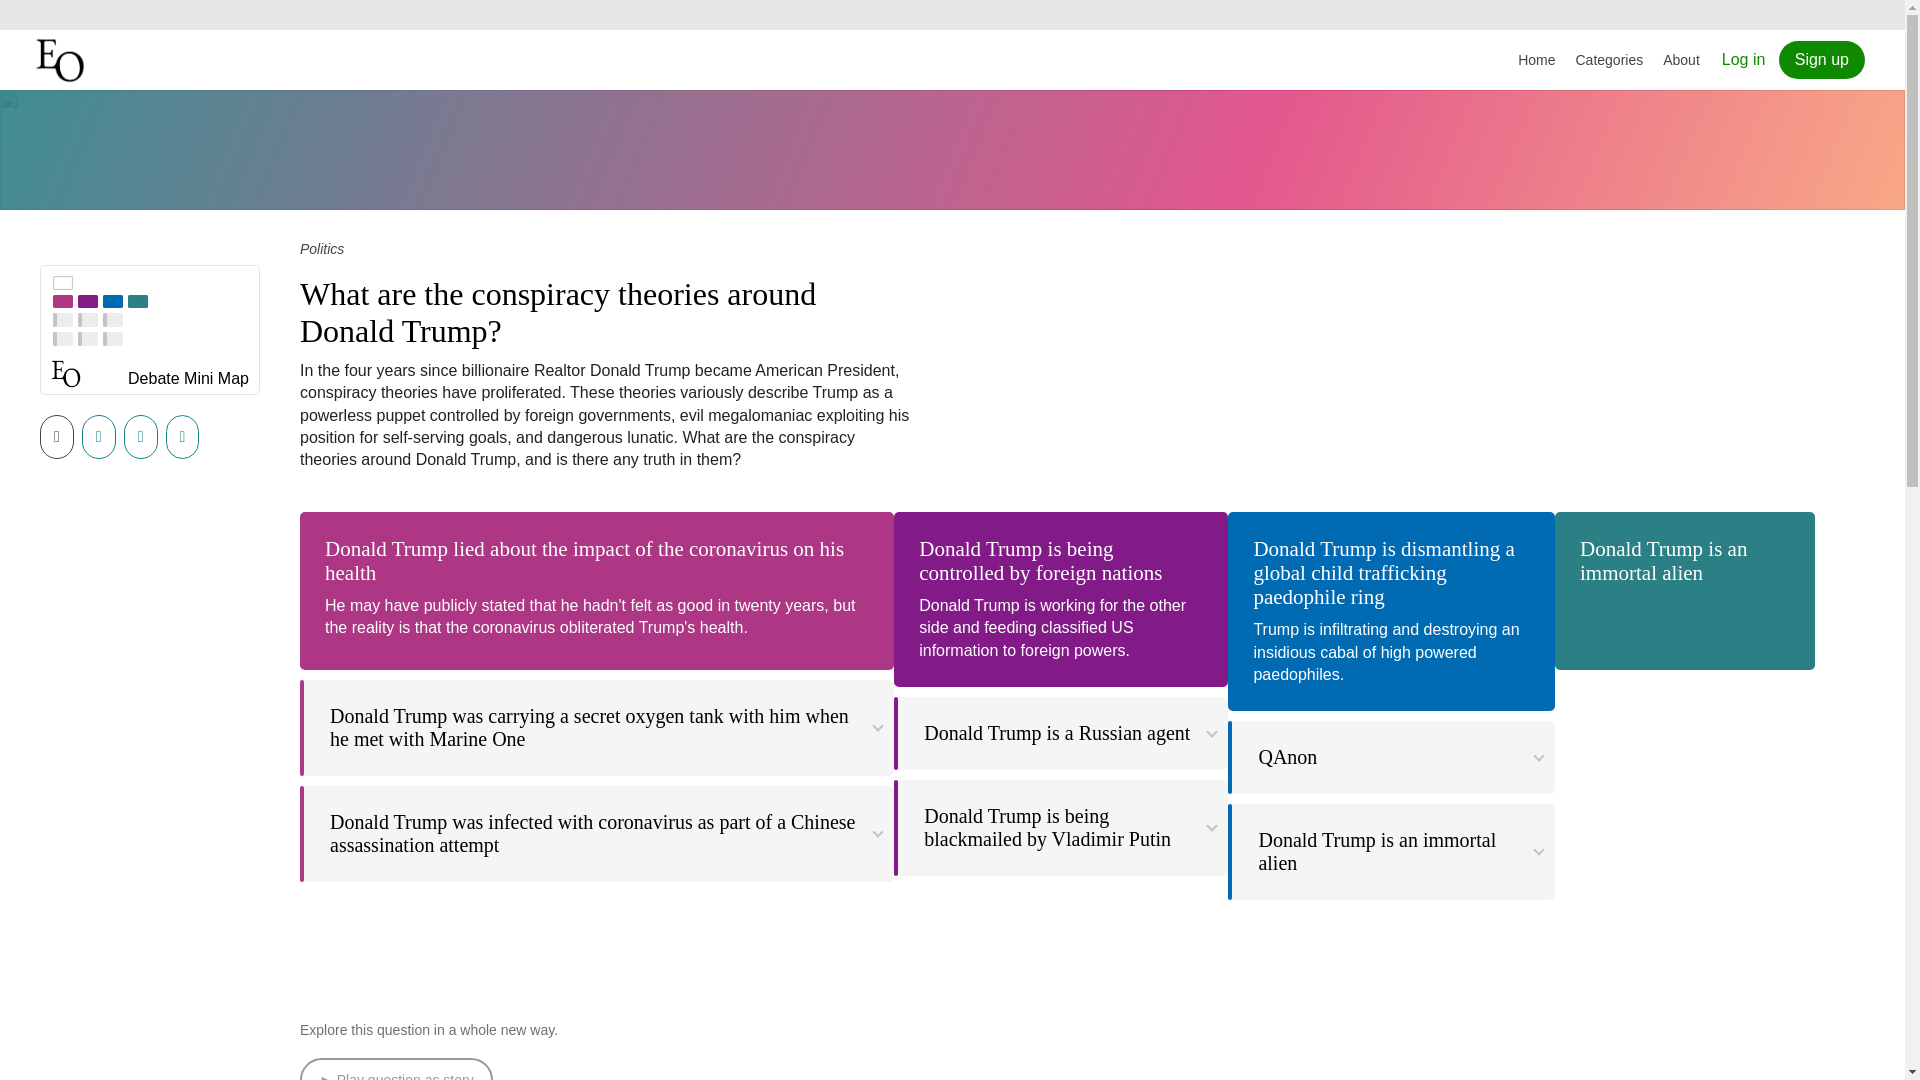 The image size is (1920, 1080). What do you see at coordinates (1744, 59) in the screenshot?
I see `Log In` at bounding box center [1744, 59].